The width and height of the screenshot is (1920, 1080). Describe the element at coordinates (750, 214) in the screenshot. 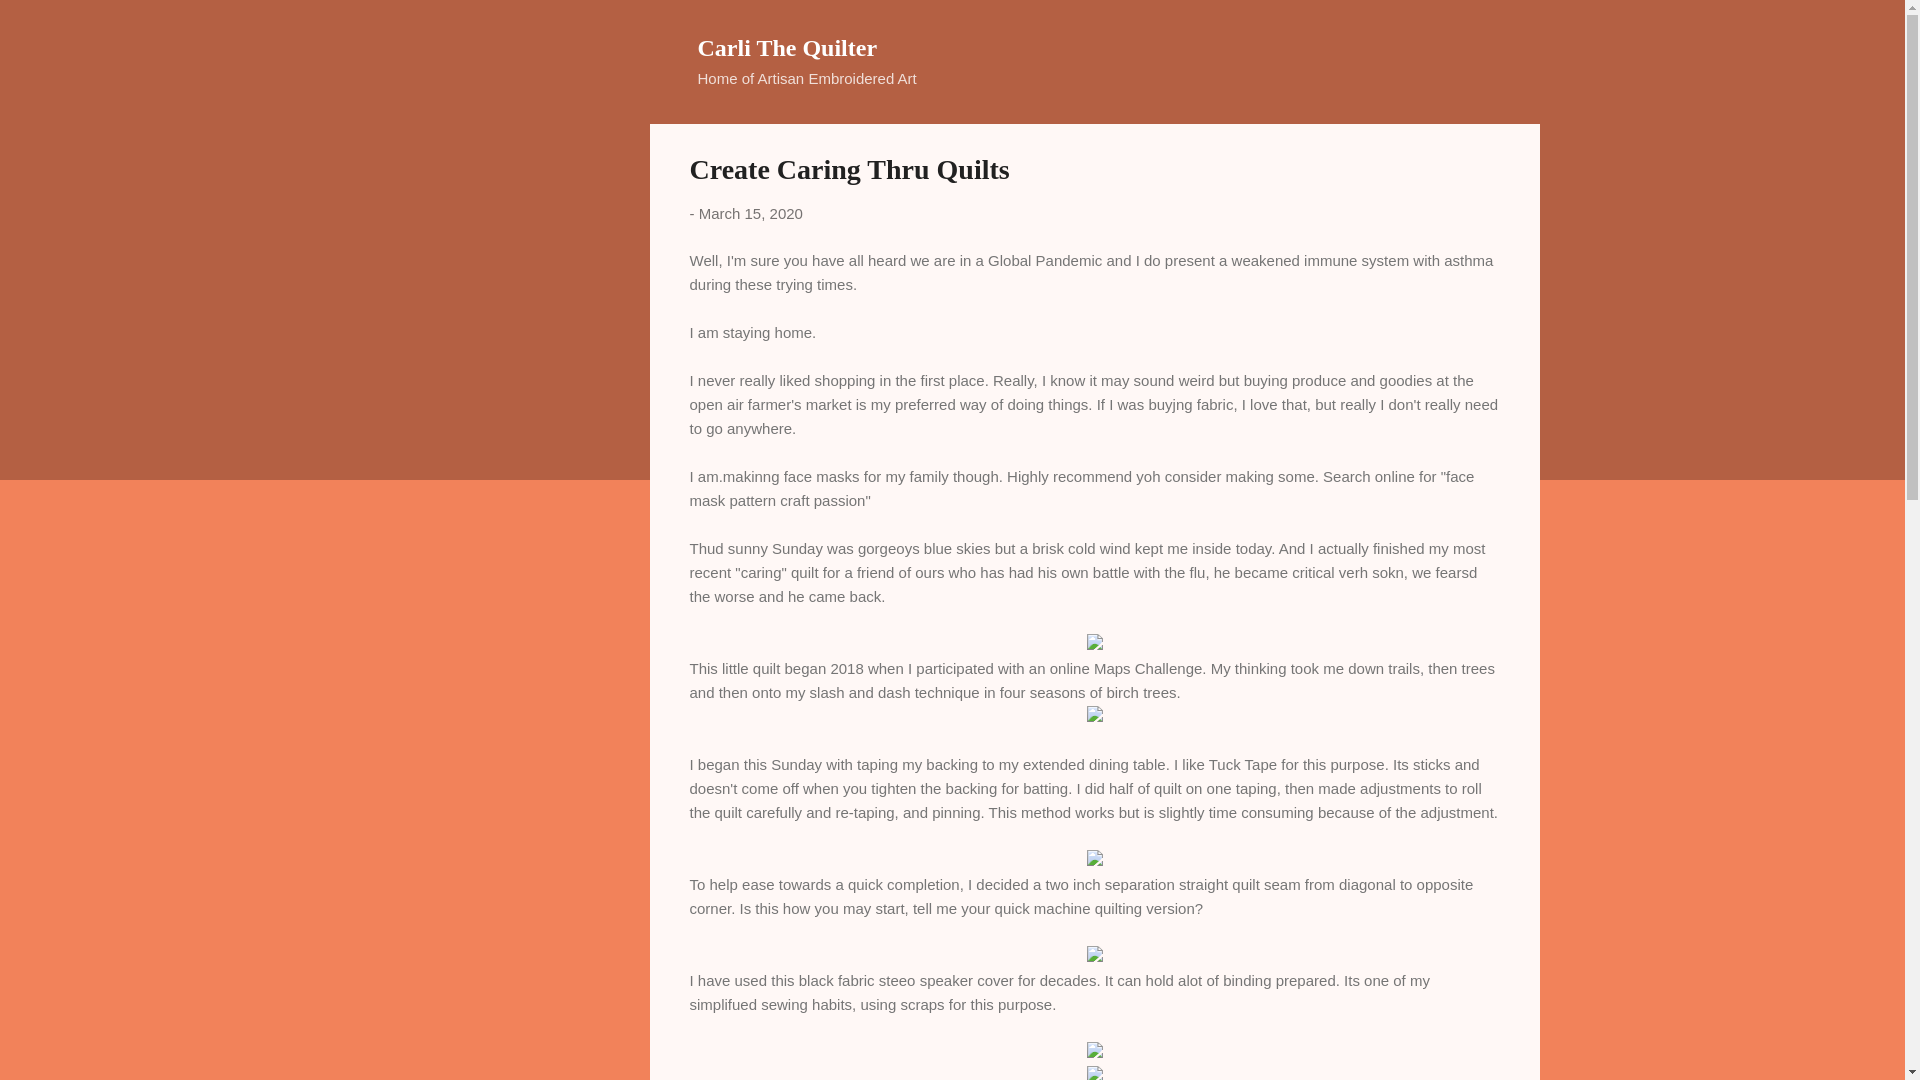

I see `March 15, 2020` at that location.